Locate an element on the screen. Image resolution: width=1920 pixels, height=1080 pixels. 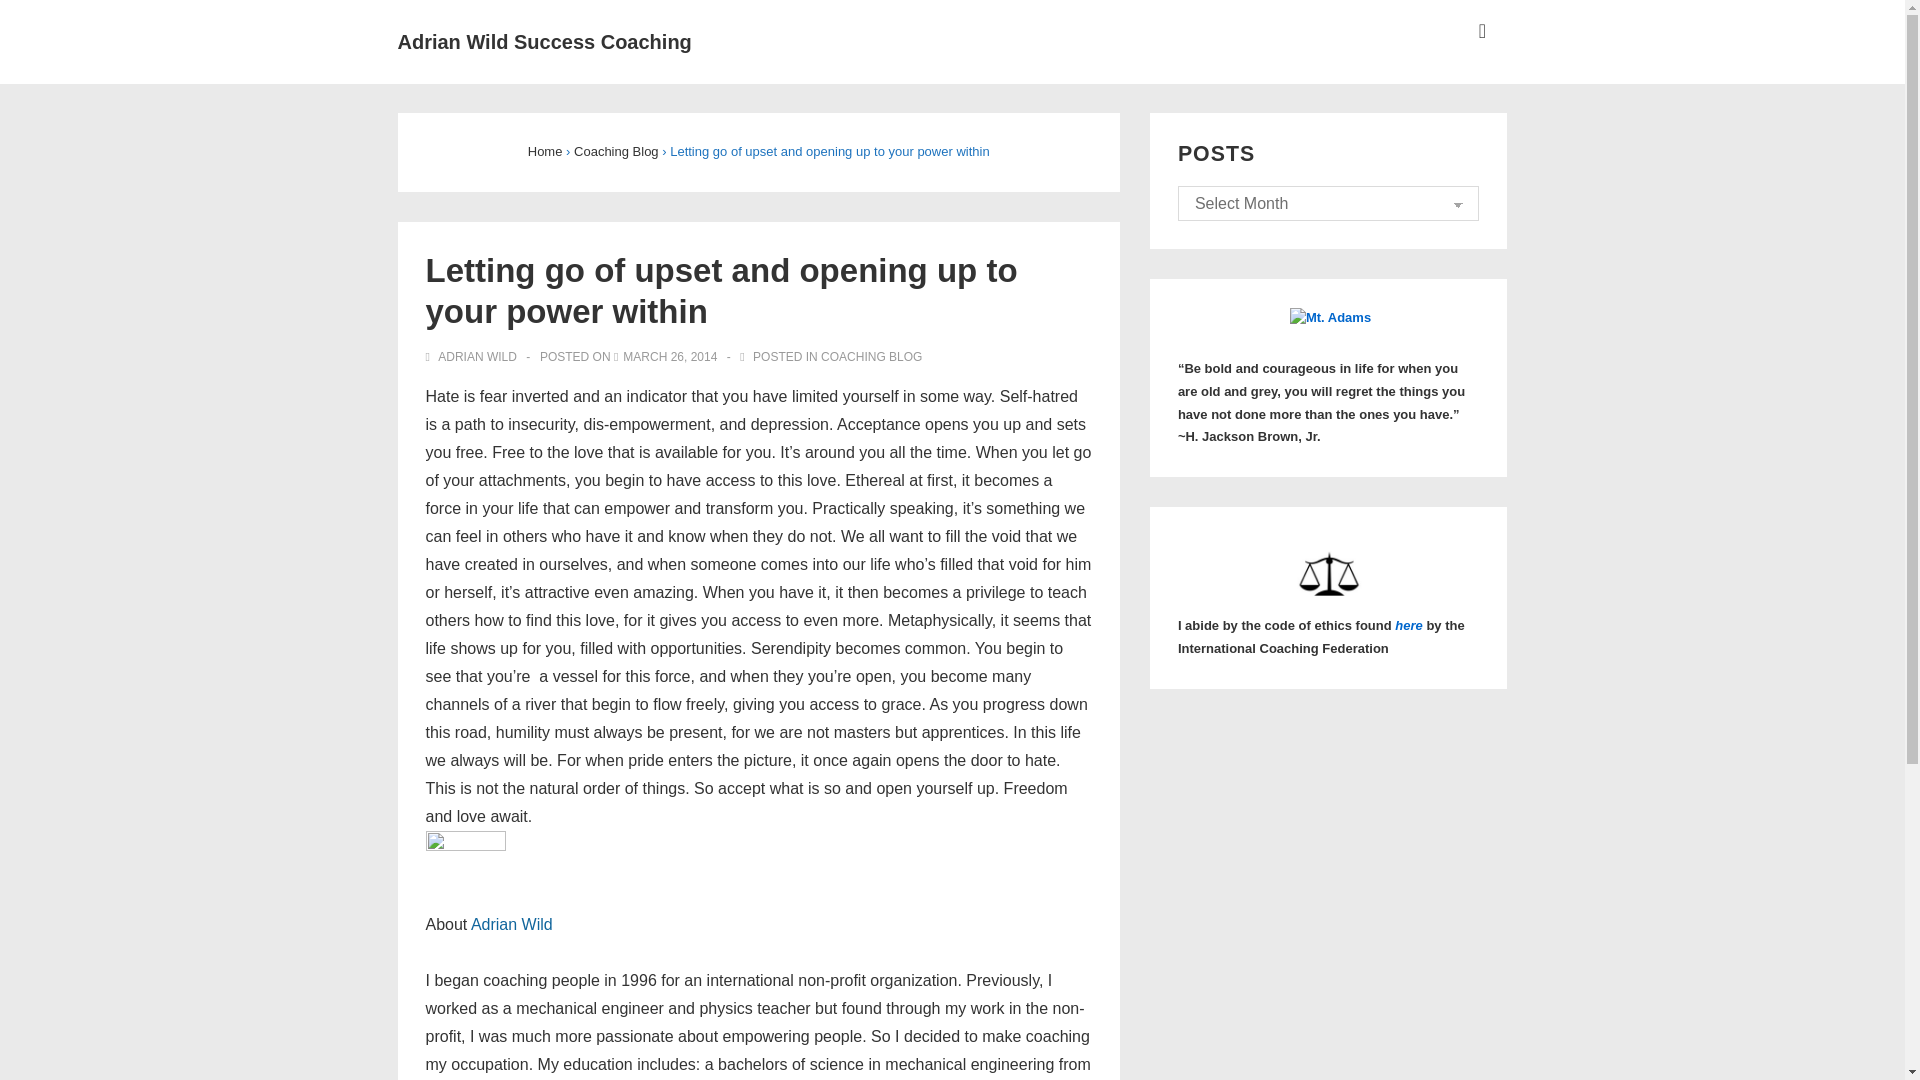
Home is located at coordinates (545, 150).